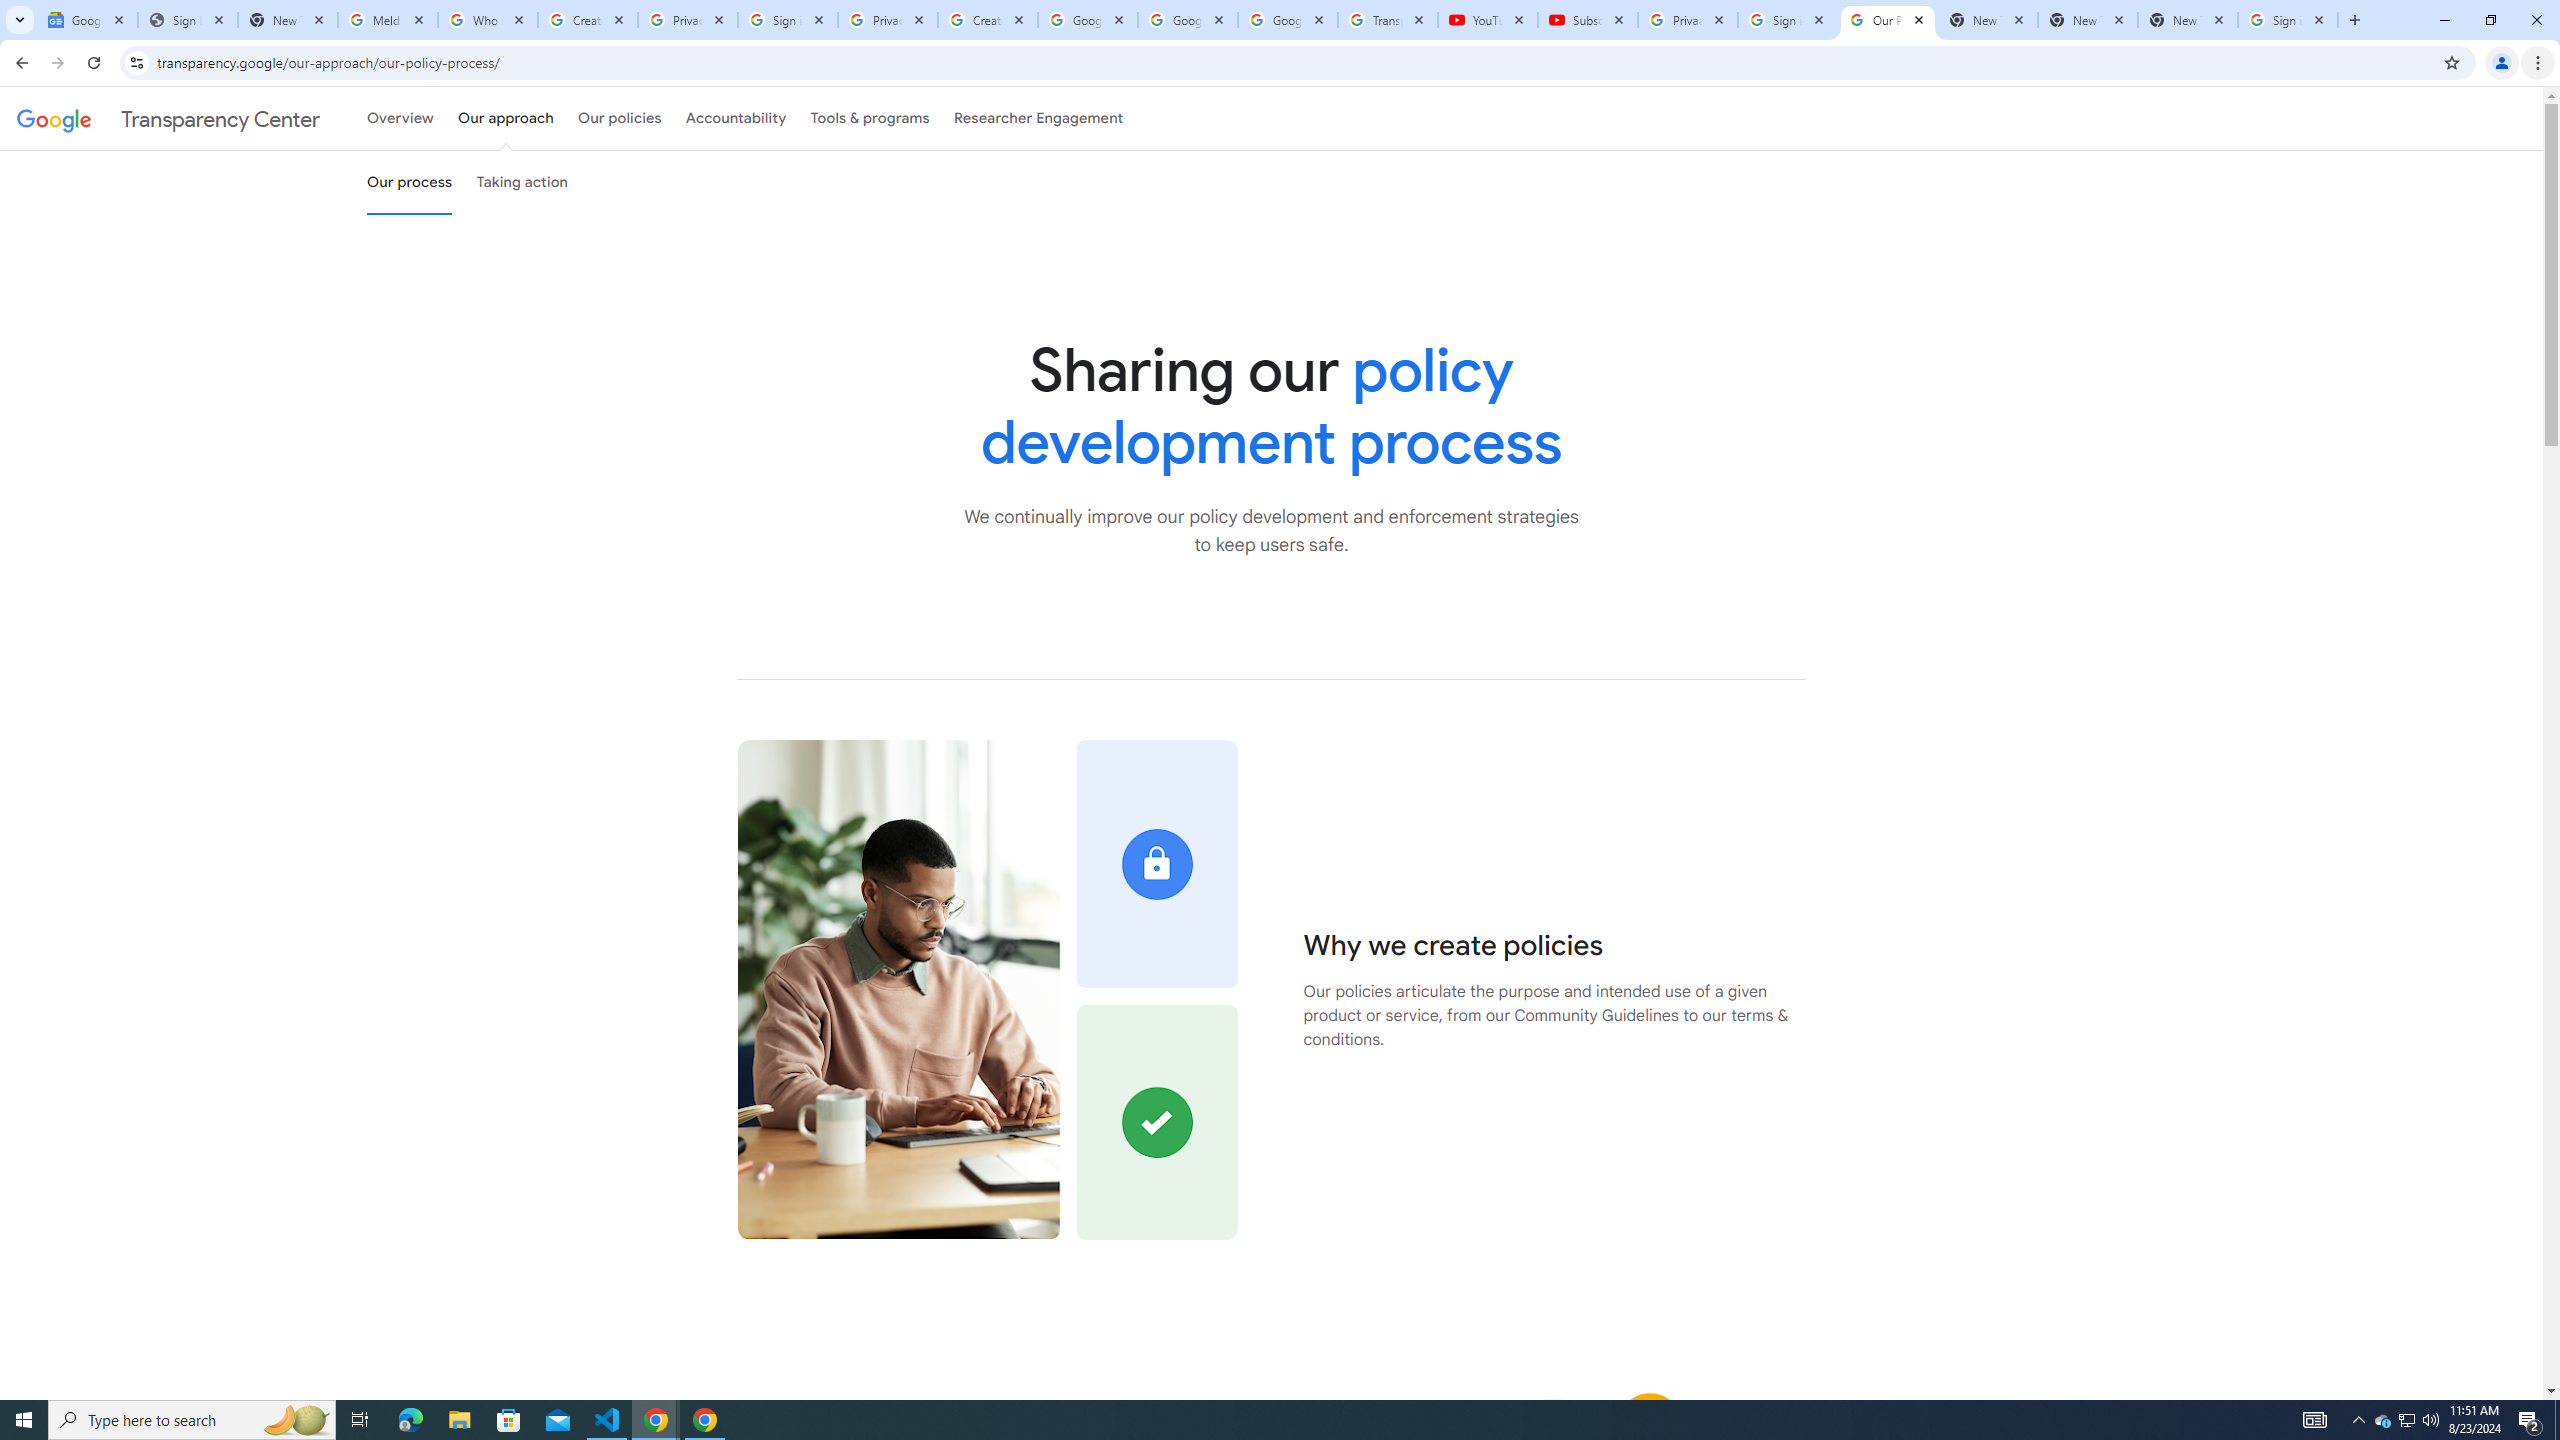  Describe the element at coordinates (1786, 20) in the screenshot. I see `Sign in - Google Accounts` at that location.